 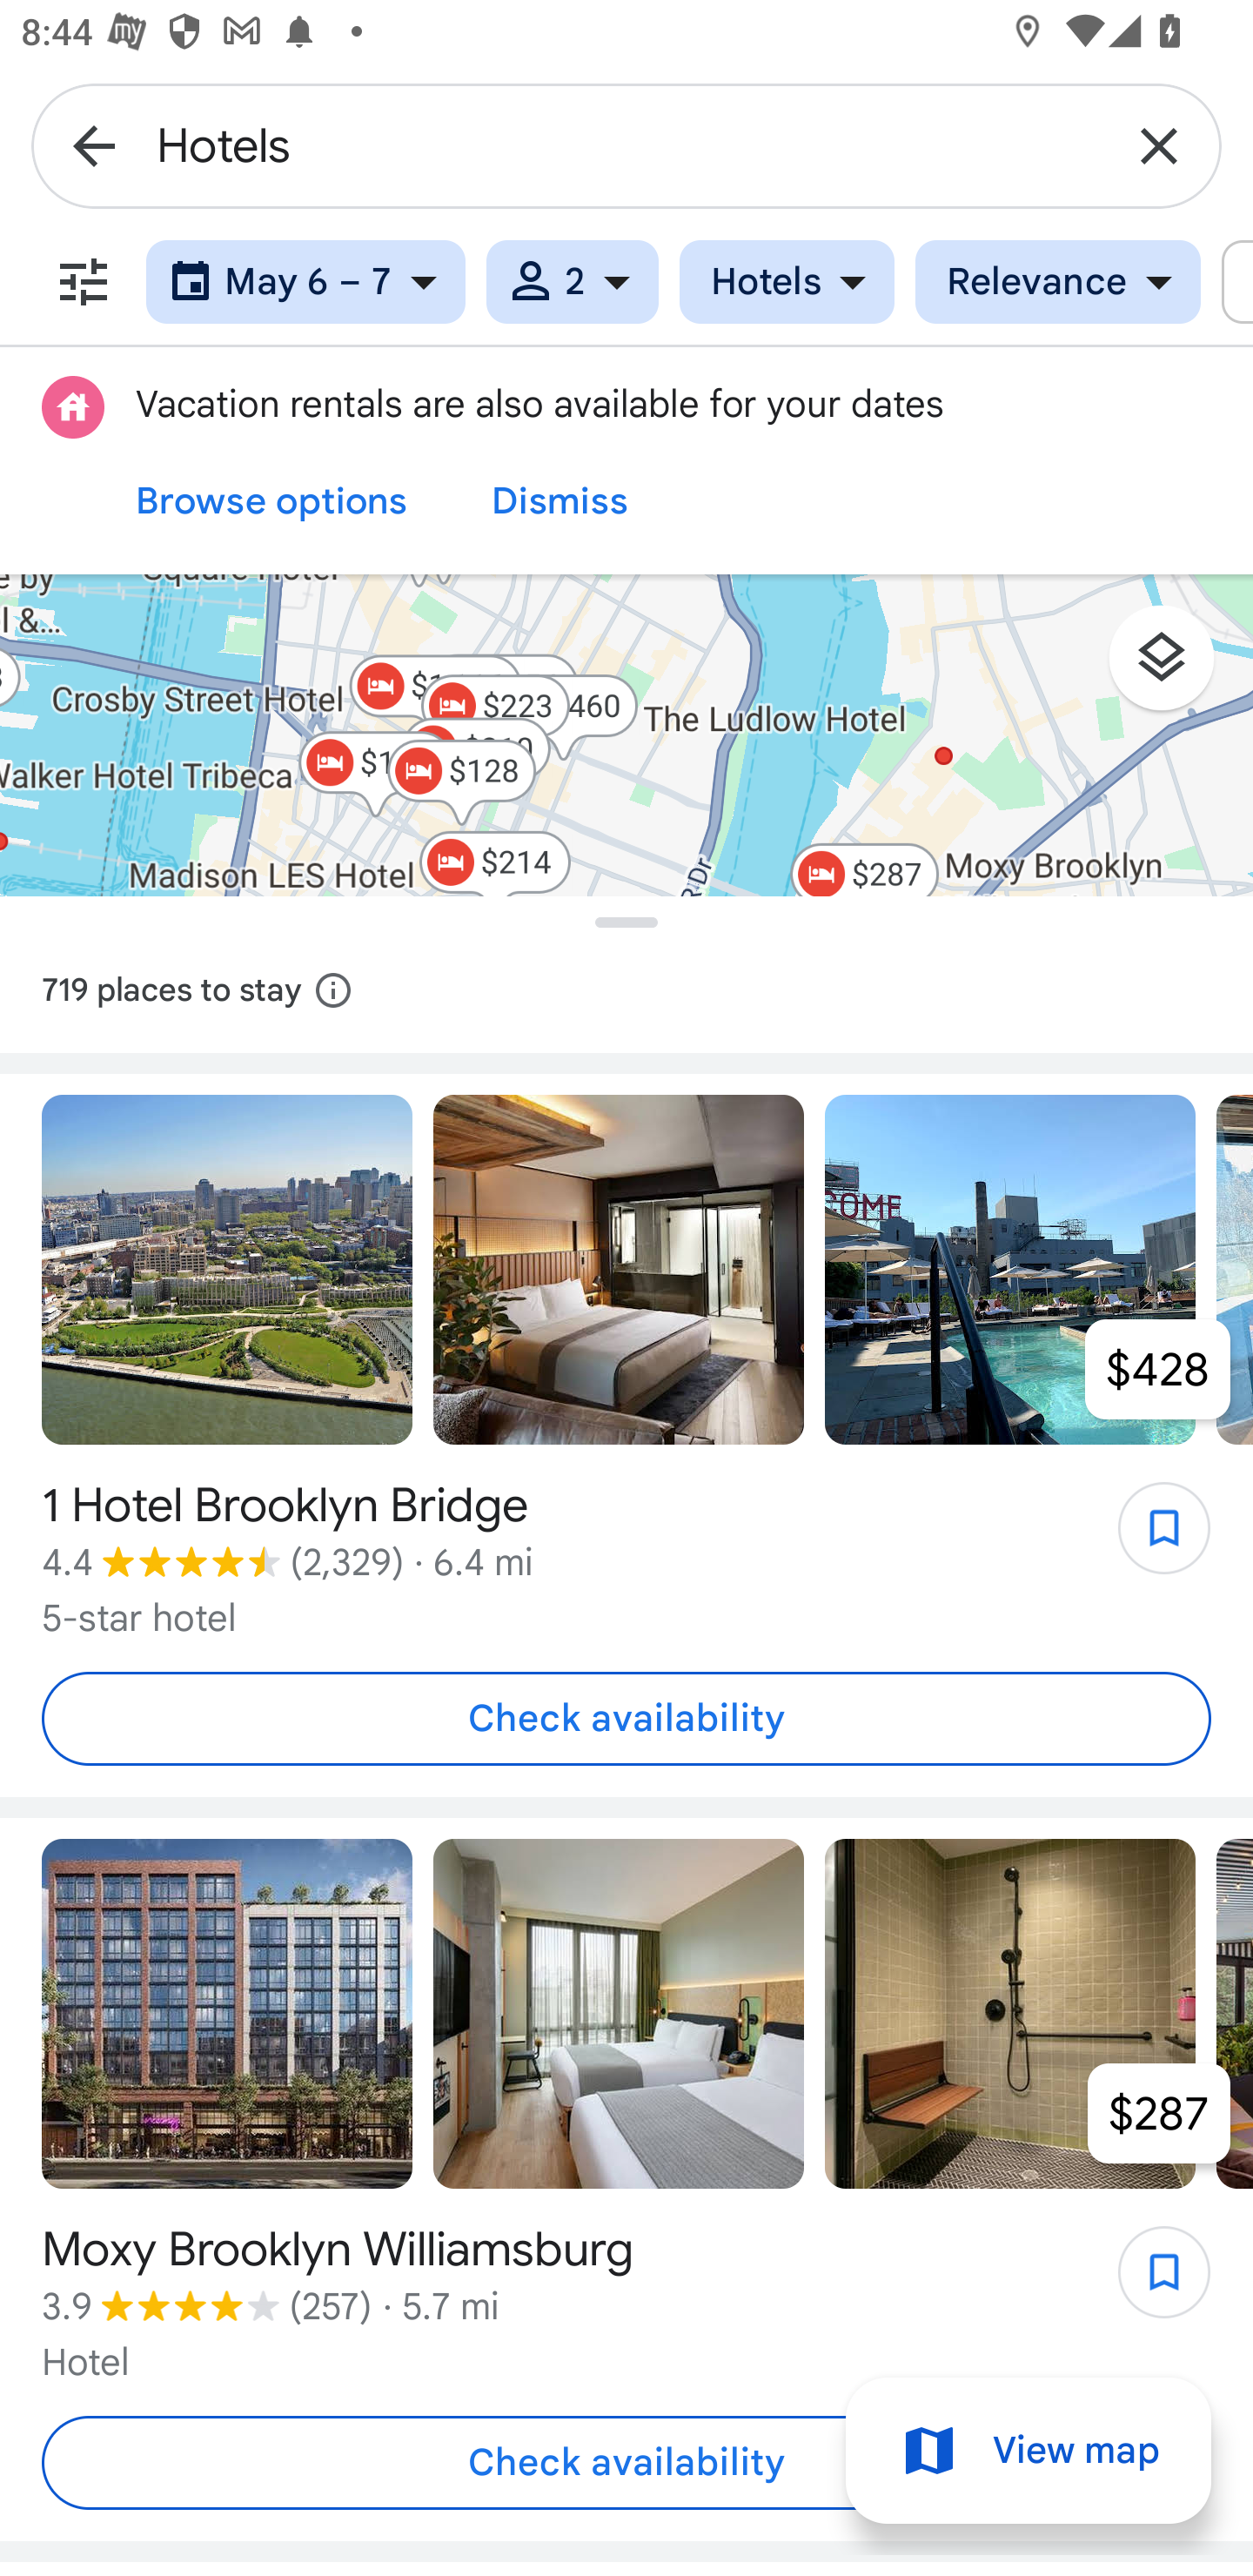 I want to click on Photo, so click(x=226, y=2014).